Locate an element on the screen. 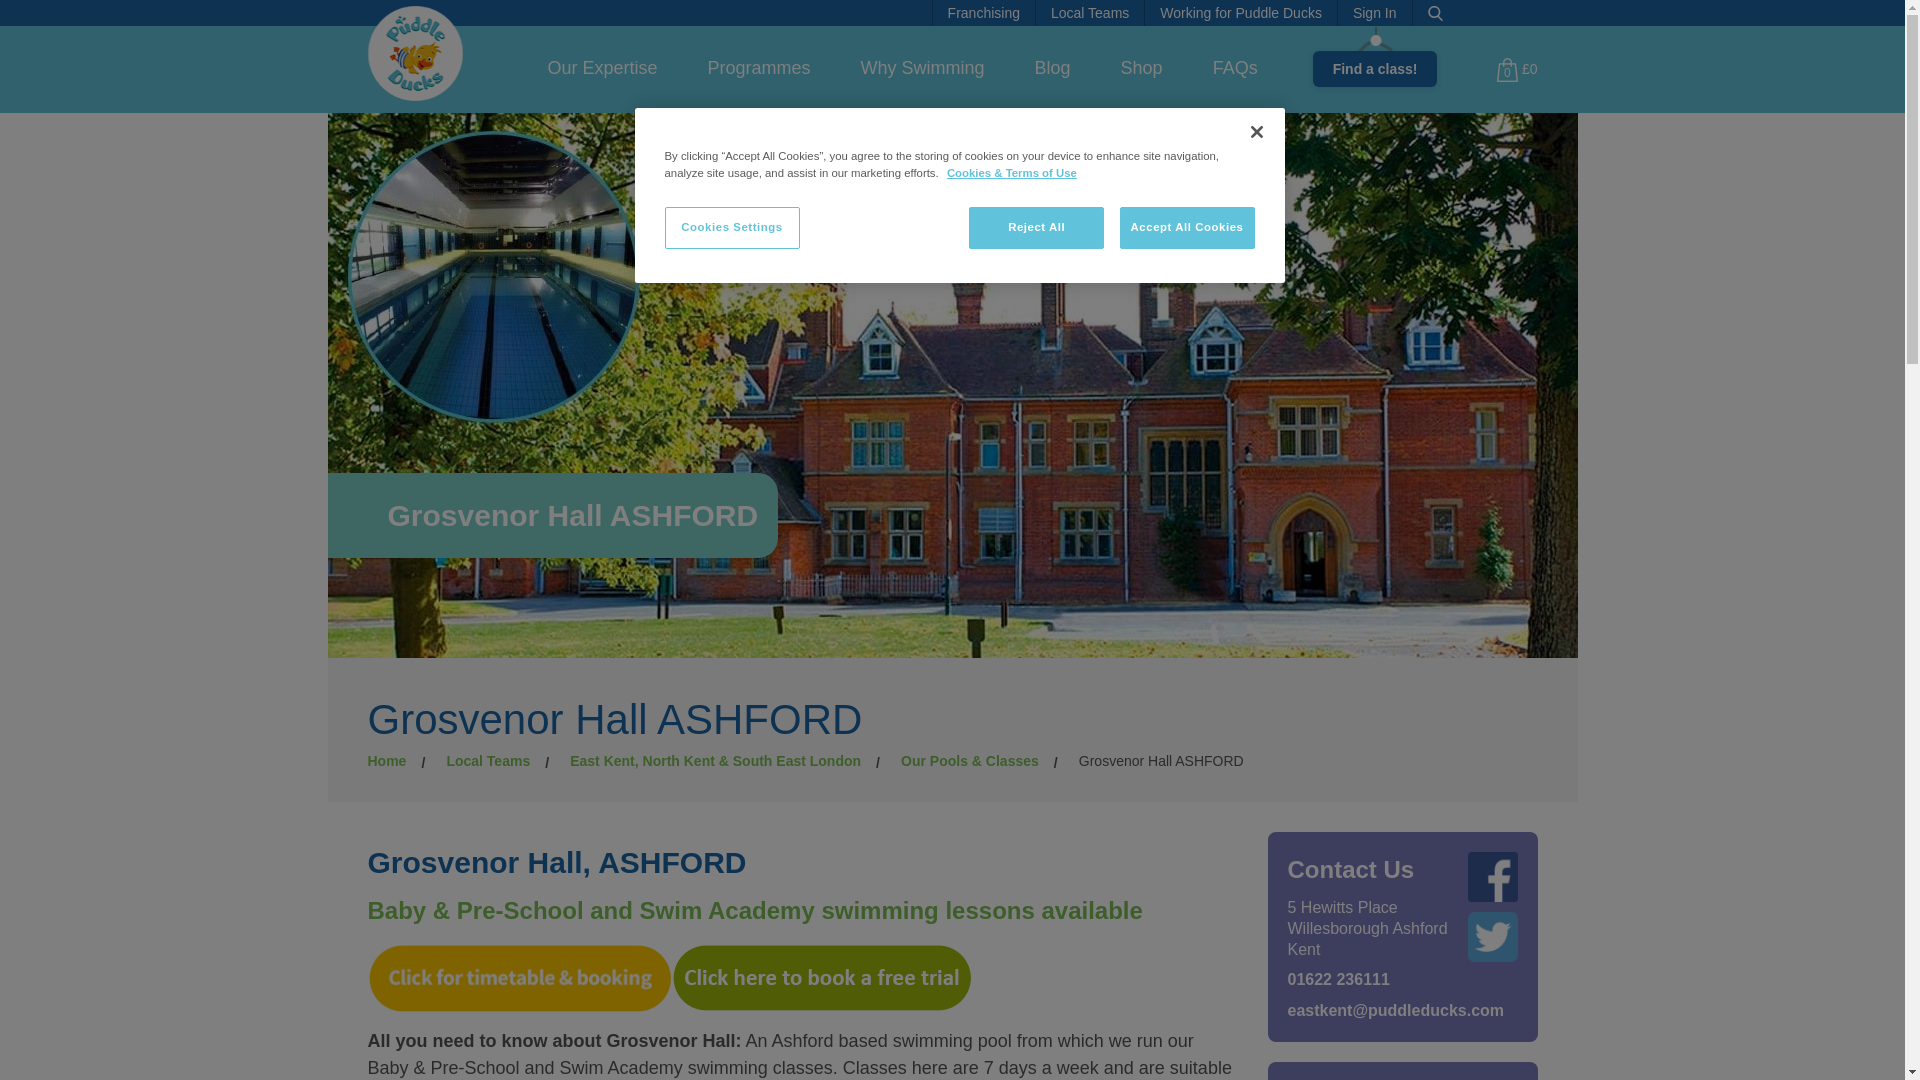 This screenshot has height=1080, width=1920. Sign In is located at coordinates (1374, 12).